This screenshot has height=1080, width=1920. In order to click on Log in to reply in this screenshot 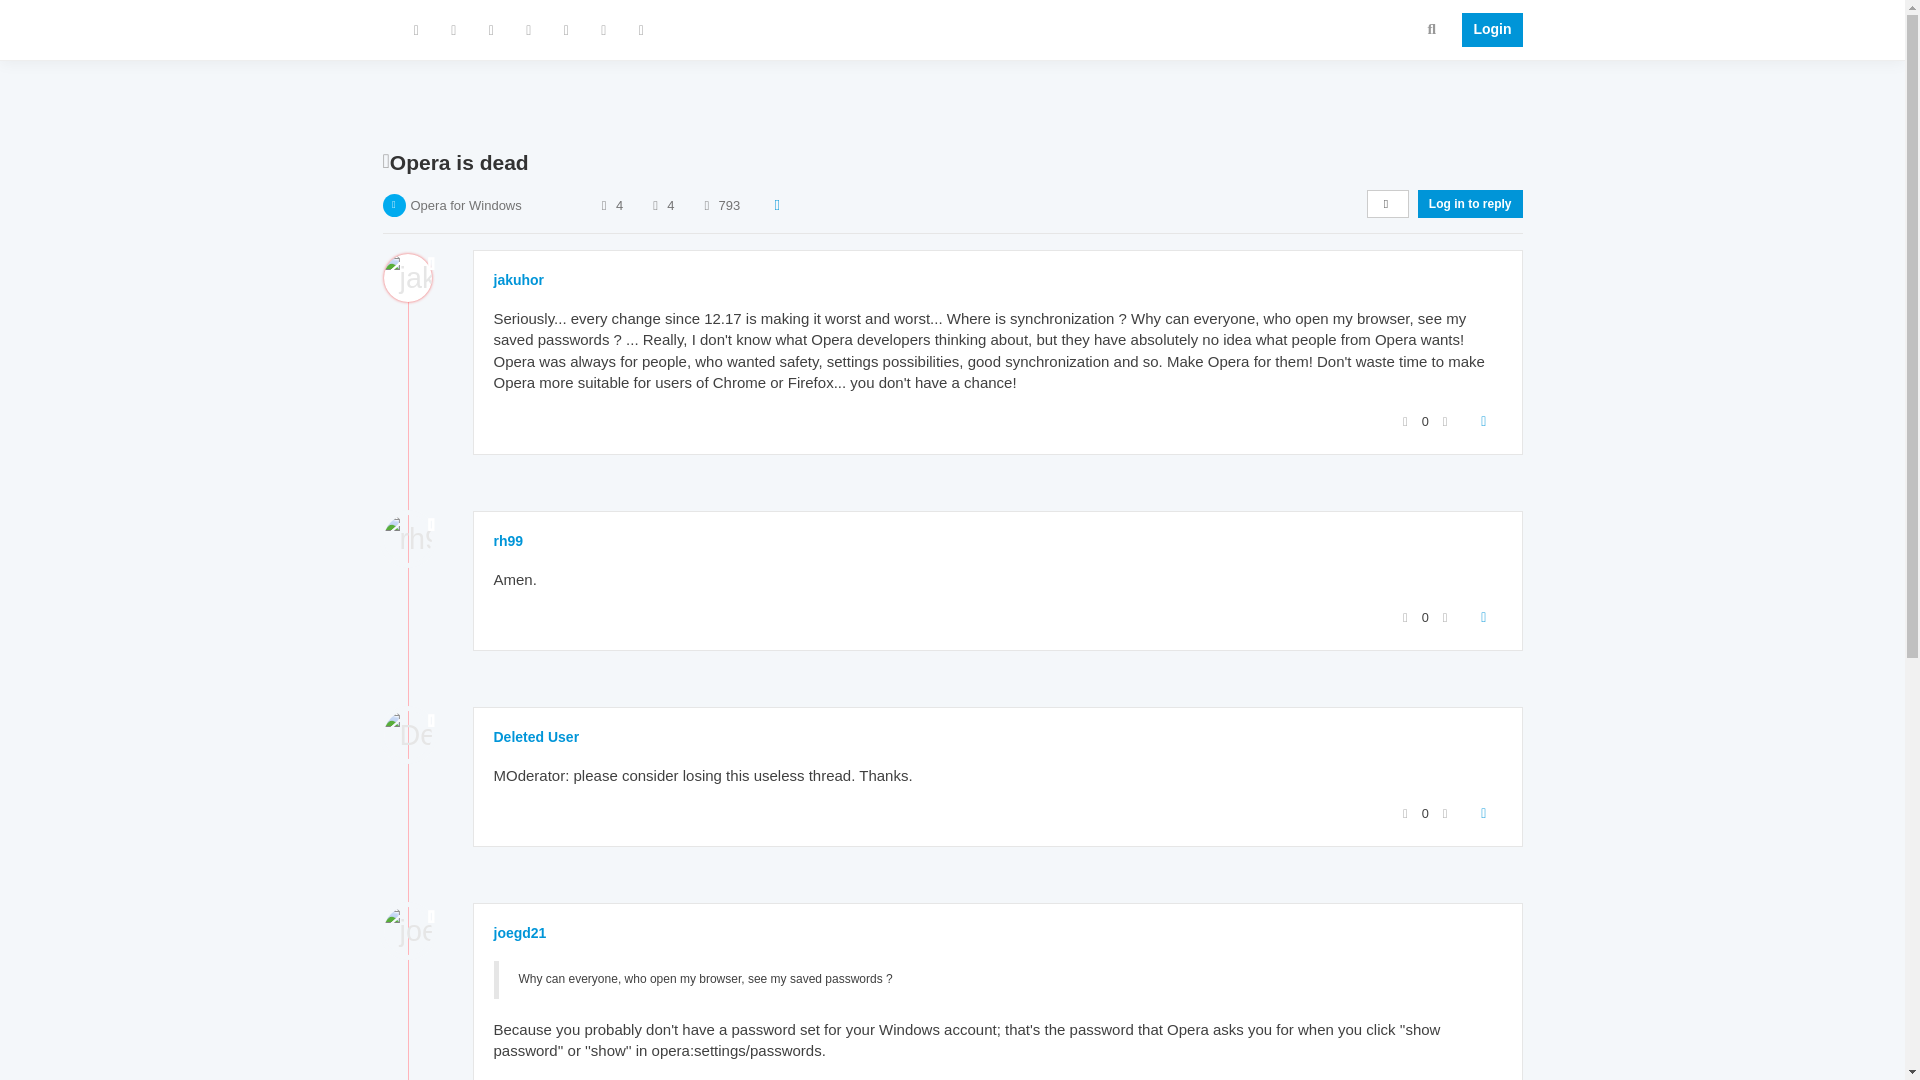, I will do `click(1470, 204)`.